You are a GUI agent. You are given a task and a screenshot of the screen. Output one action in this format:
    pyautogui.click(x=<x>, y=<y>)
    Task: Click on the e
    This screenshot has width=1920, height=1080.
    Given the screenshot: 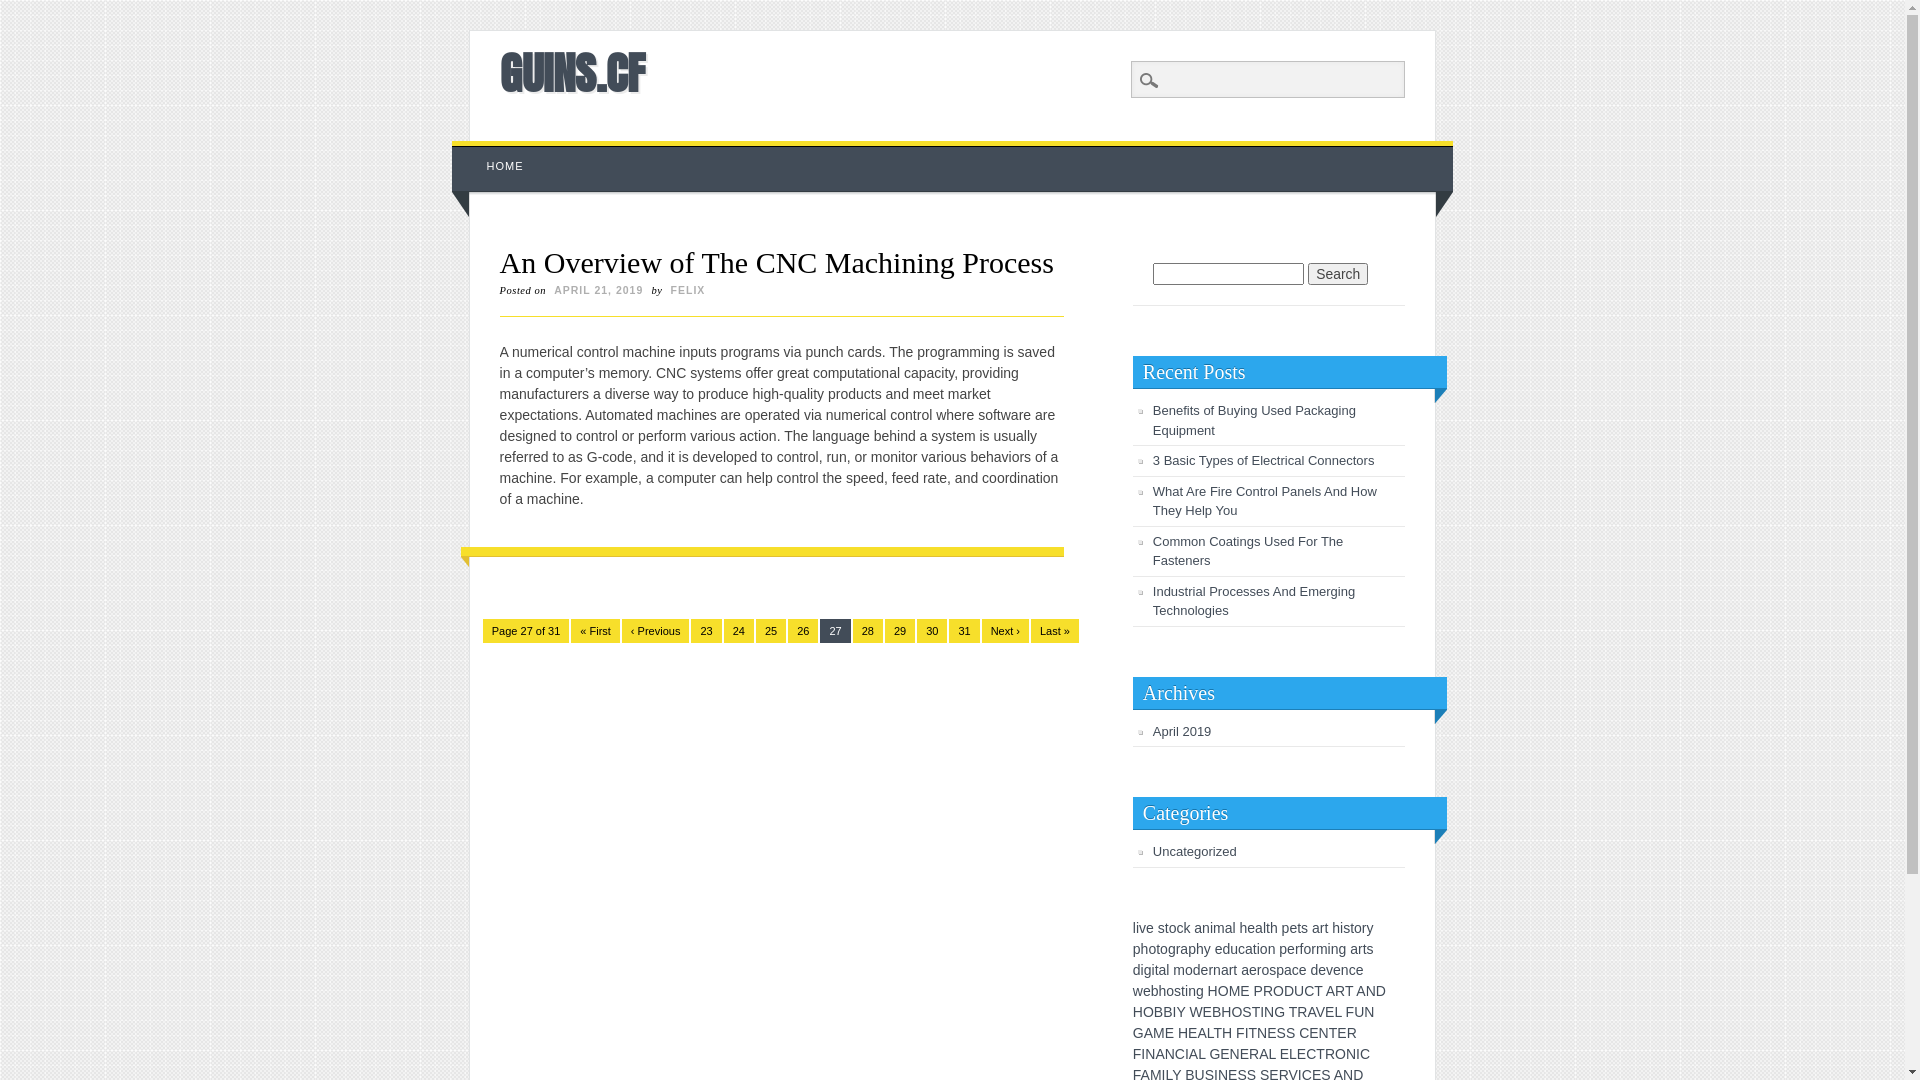 What is the action you would take?
    pyautogui.click(x=1337, y=970)
    